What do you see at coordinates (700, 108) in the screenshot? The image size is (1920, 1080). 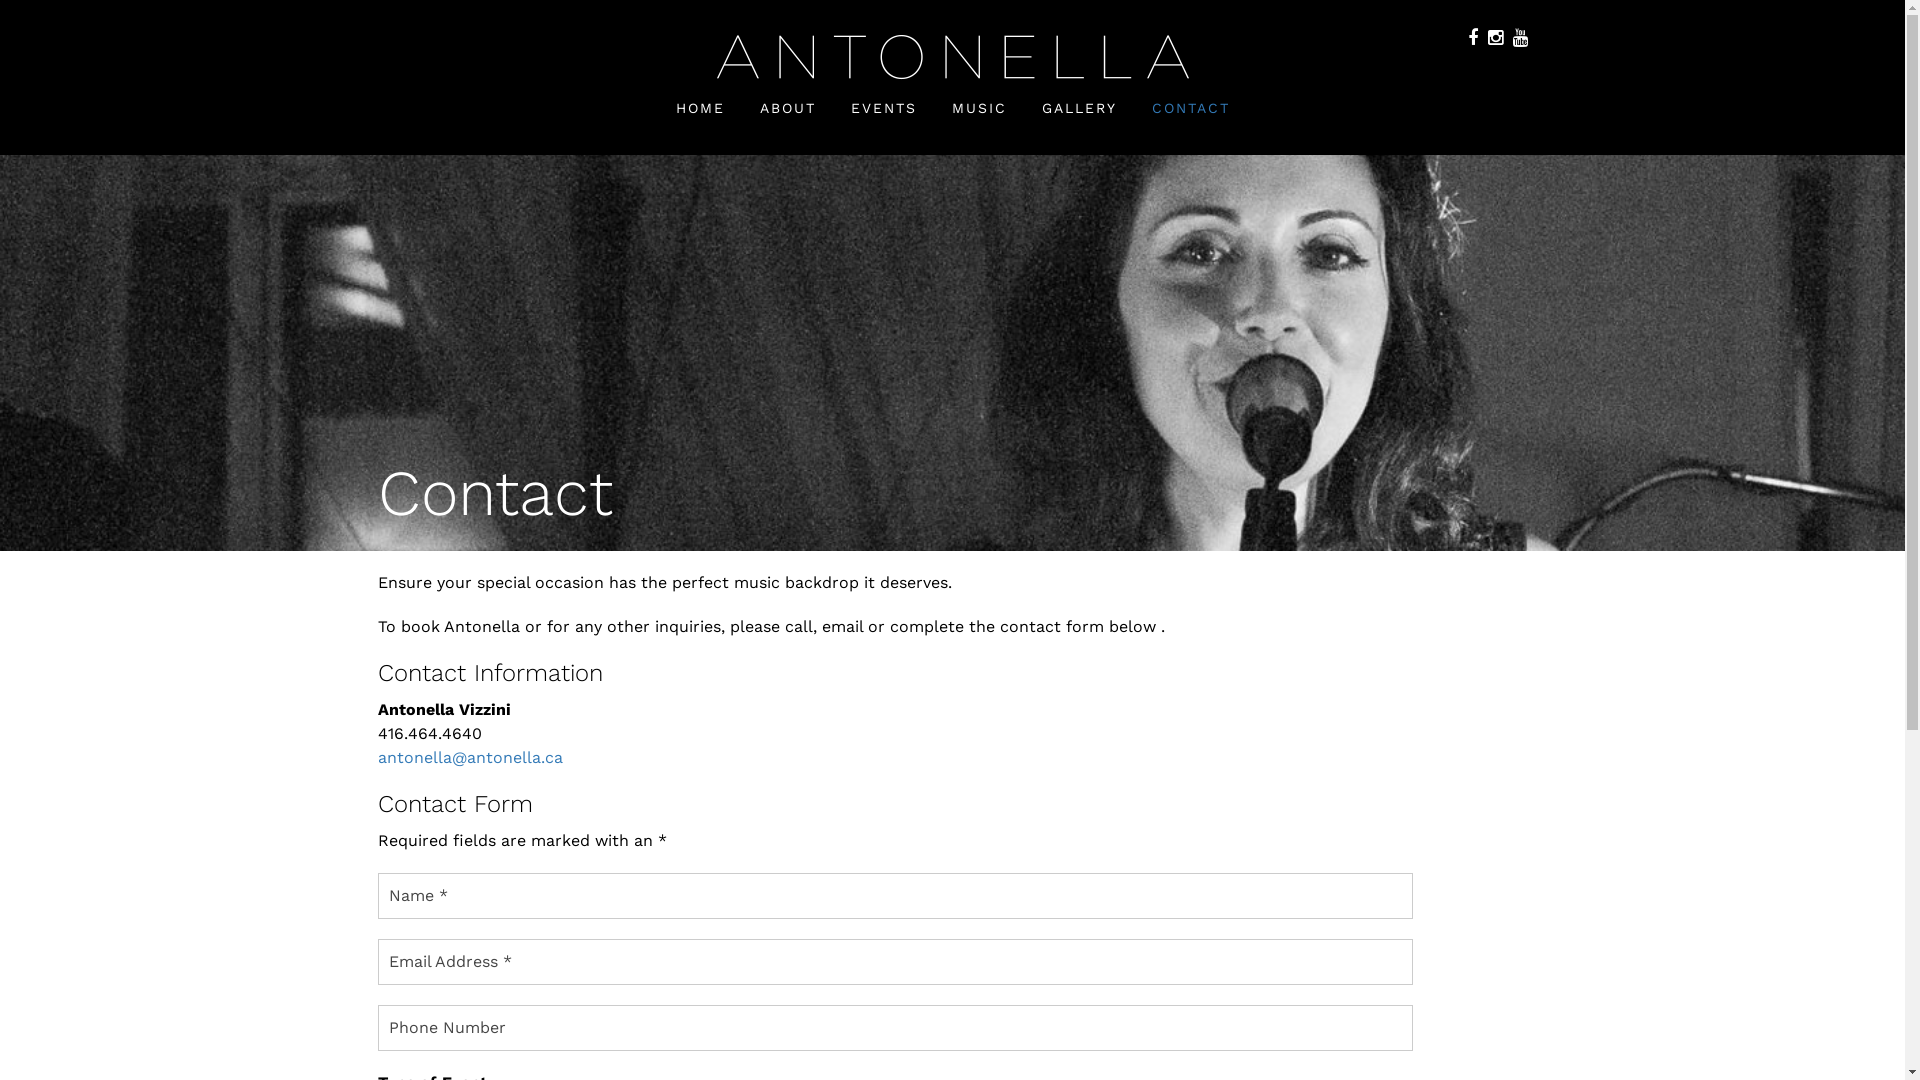 I see `HOME` at bounding box center [700, 108].